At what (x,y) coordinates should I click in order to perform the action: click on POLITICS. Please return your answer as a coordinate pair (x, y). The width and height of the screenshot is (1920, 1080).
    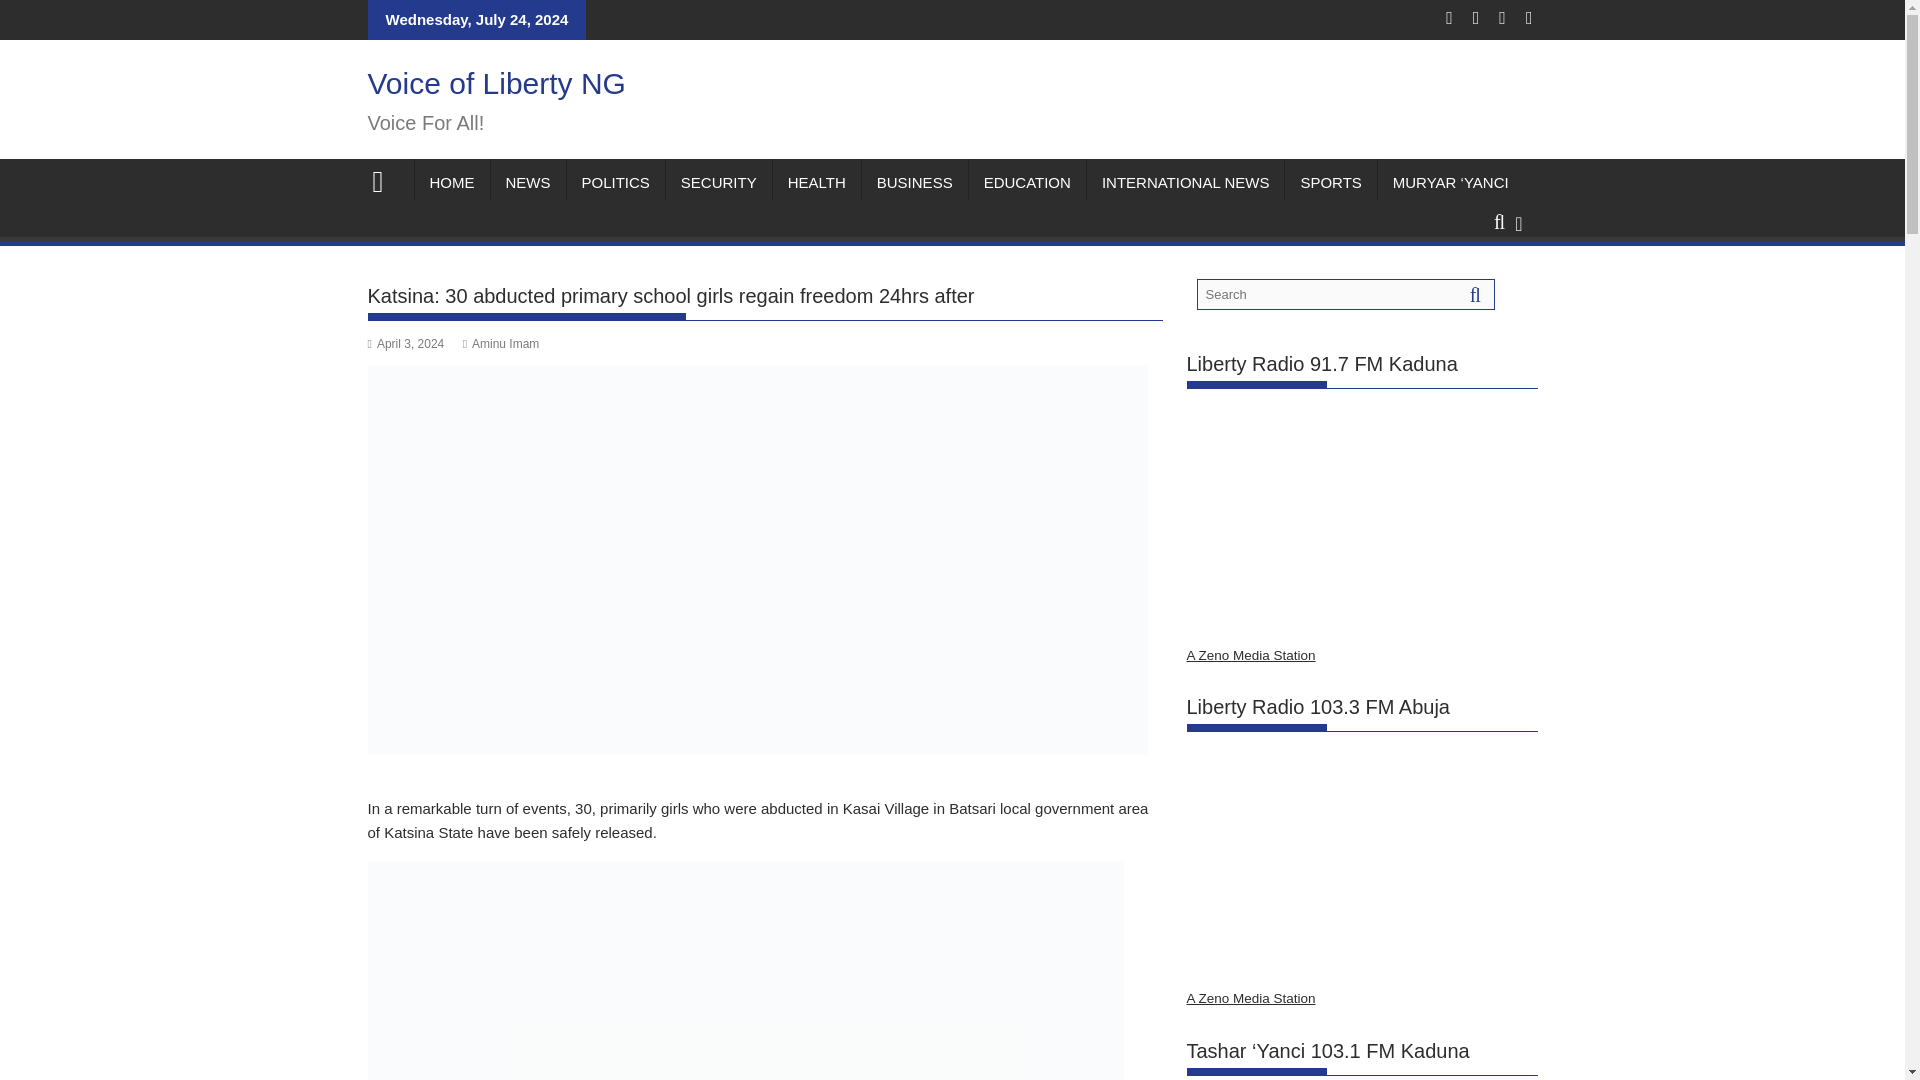
    Looking at the image, I should click on (615, 182).